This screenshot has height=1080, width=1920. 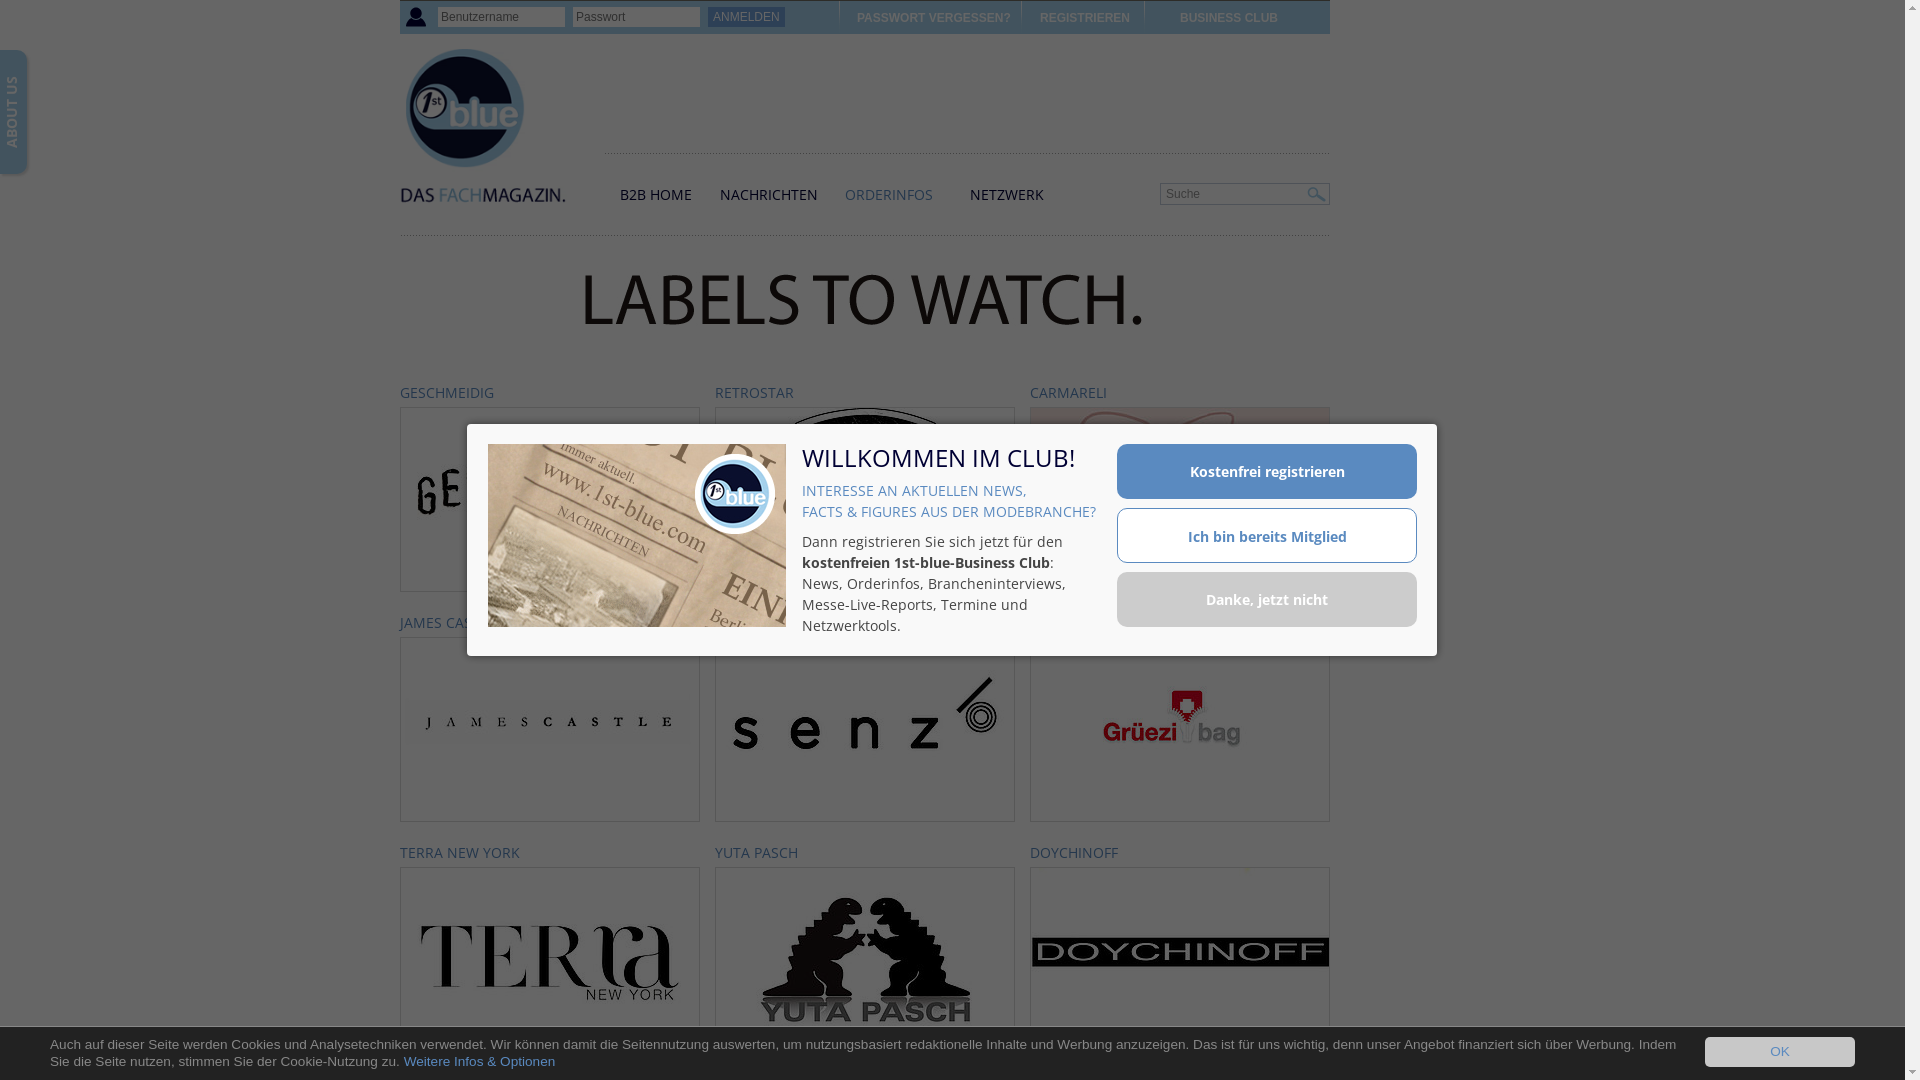 I want to click on YUTA PASCH, so click(x=865, y=853).